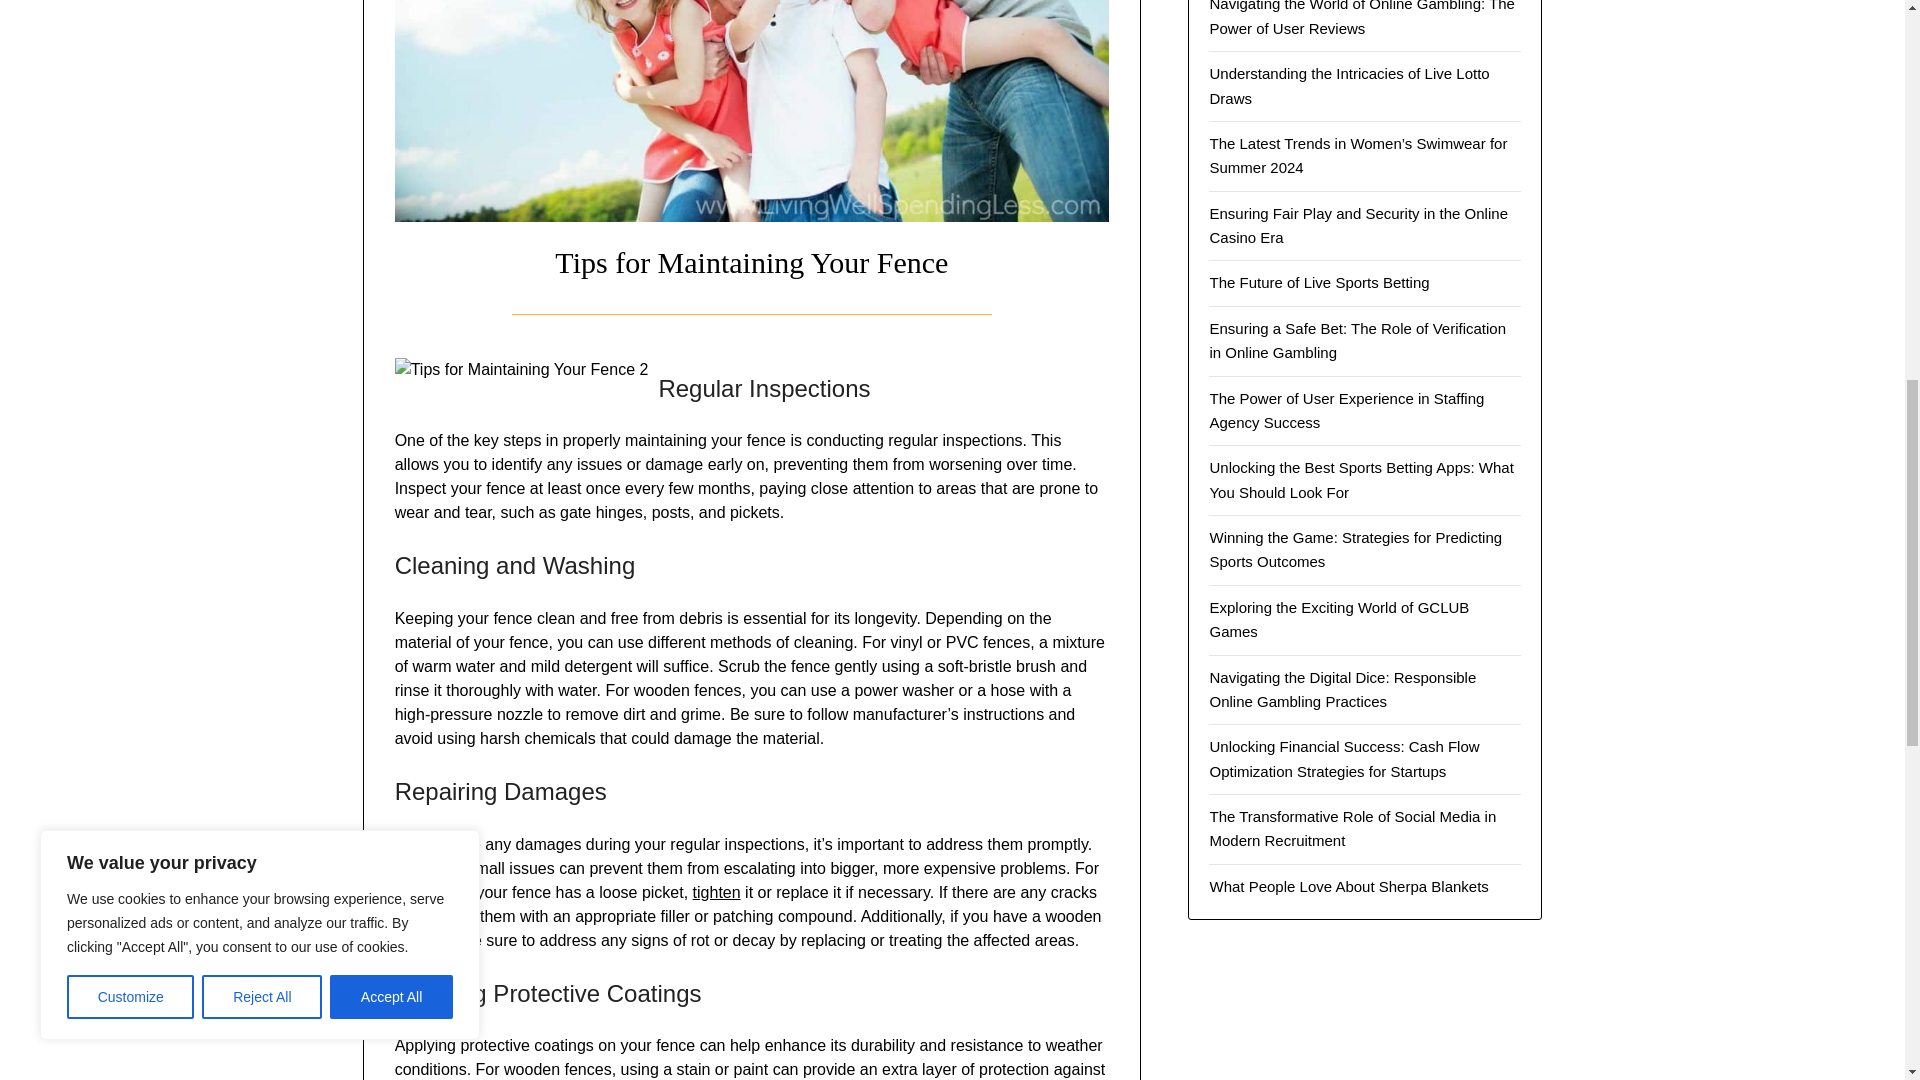  I want to click on Exploring the Exciting World of GCLUB Games, so click(1338, 620).